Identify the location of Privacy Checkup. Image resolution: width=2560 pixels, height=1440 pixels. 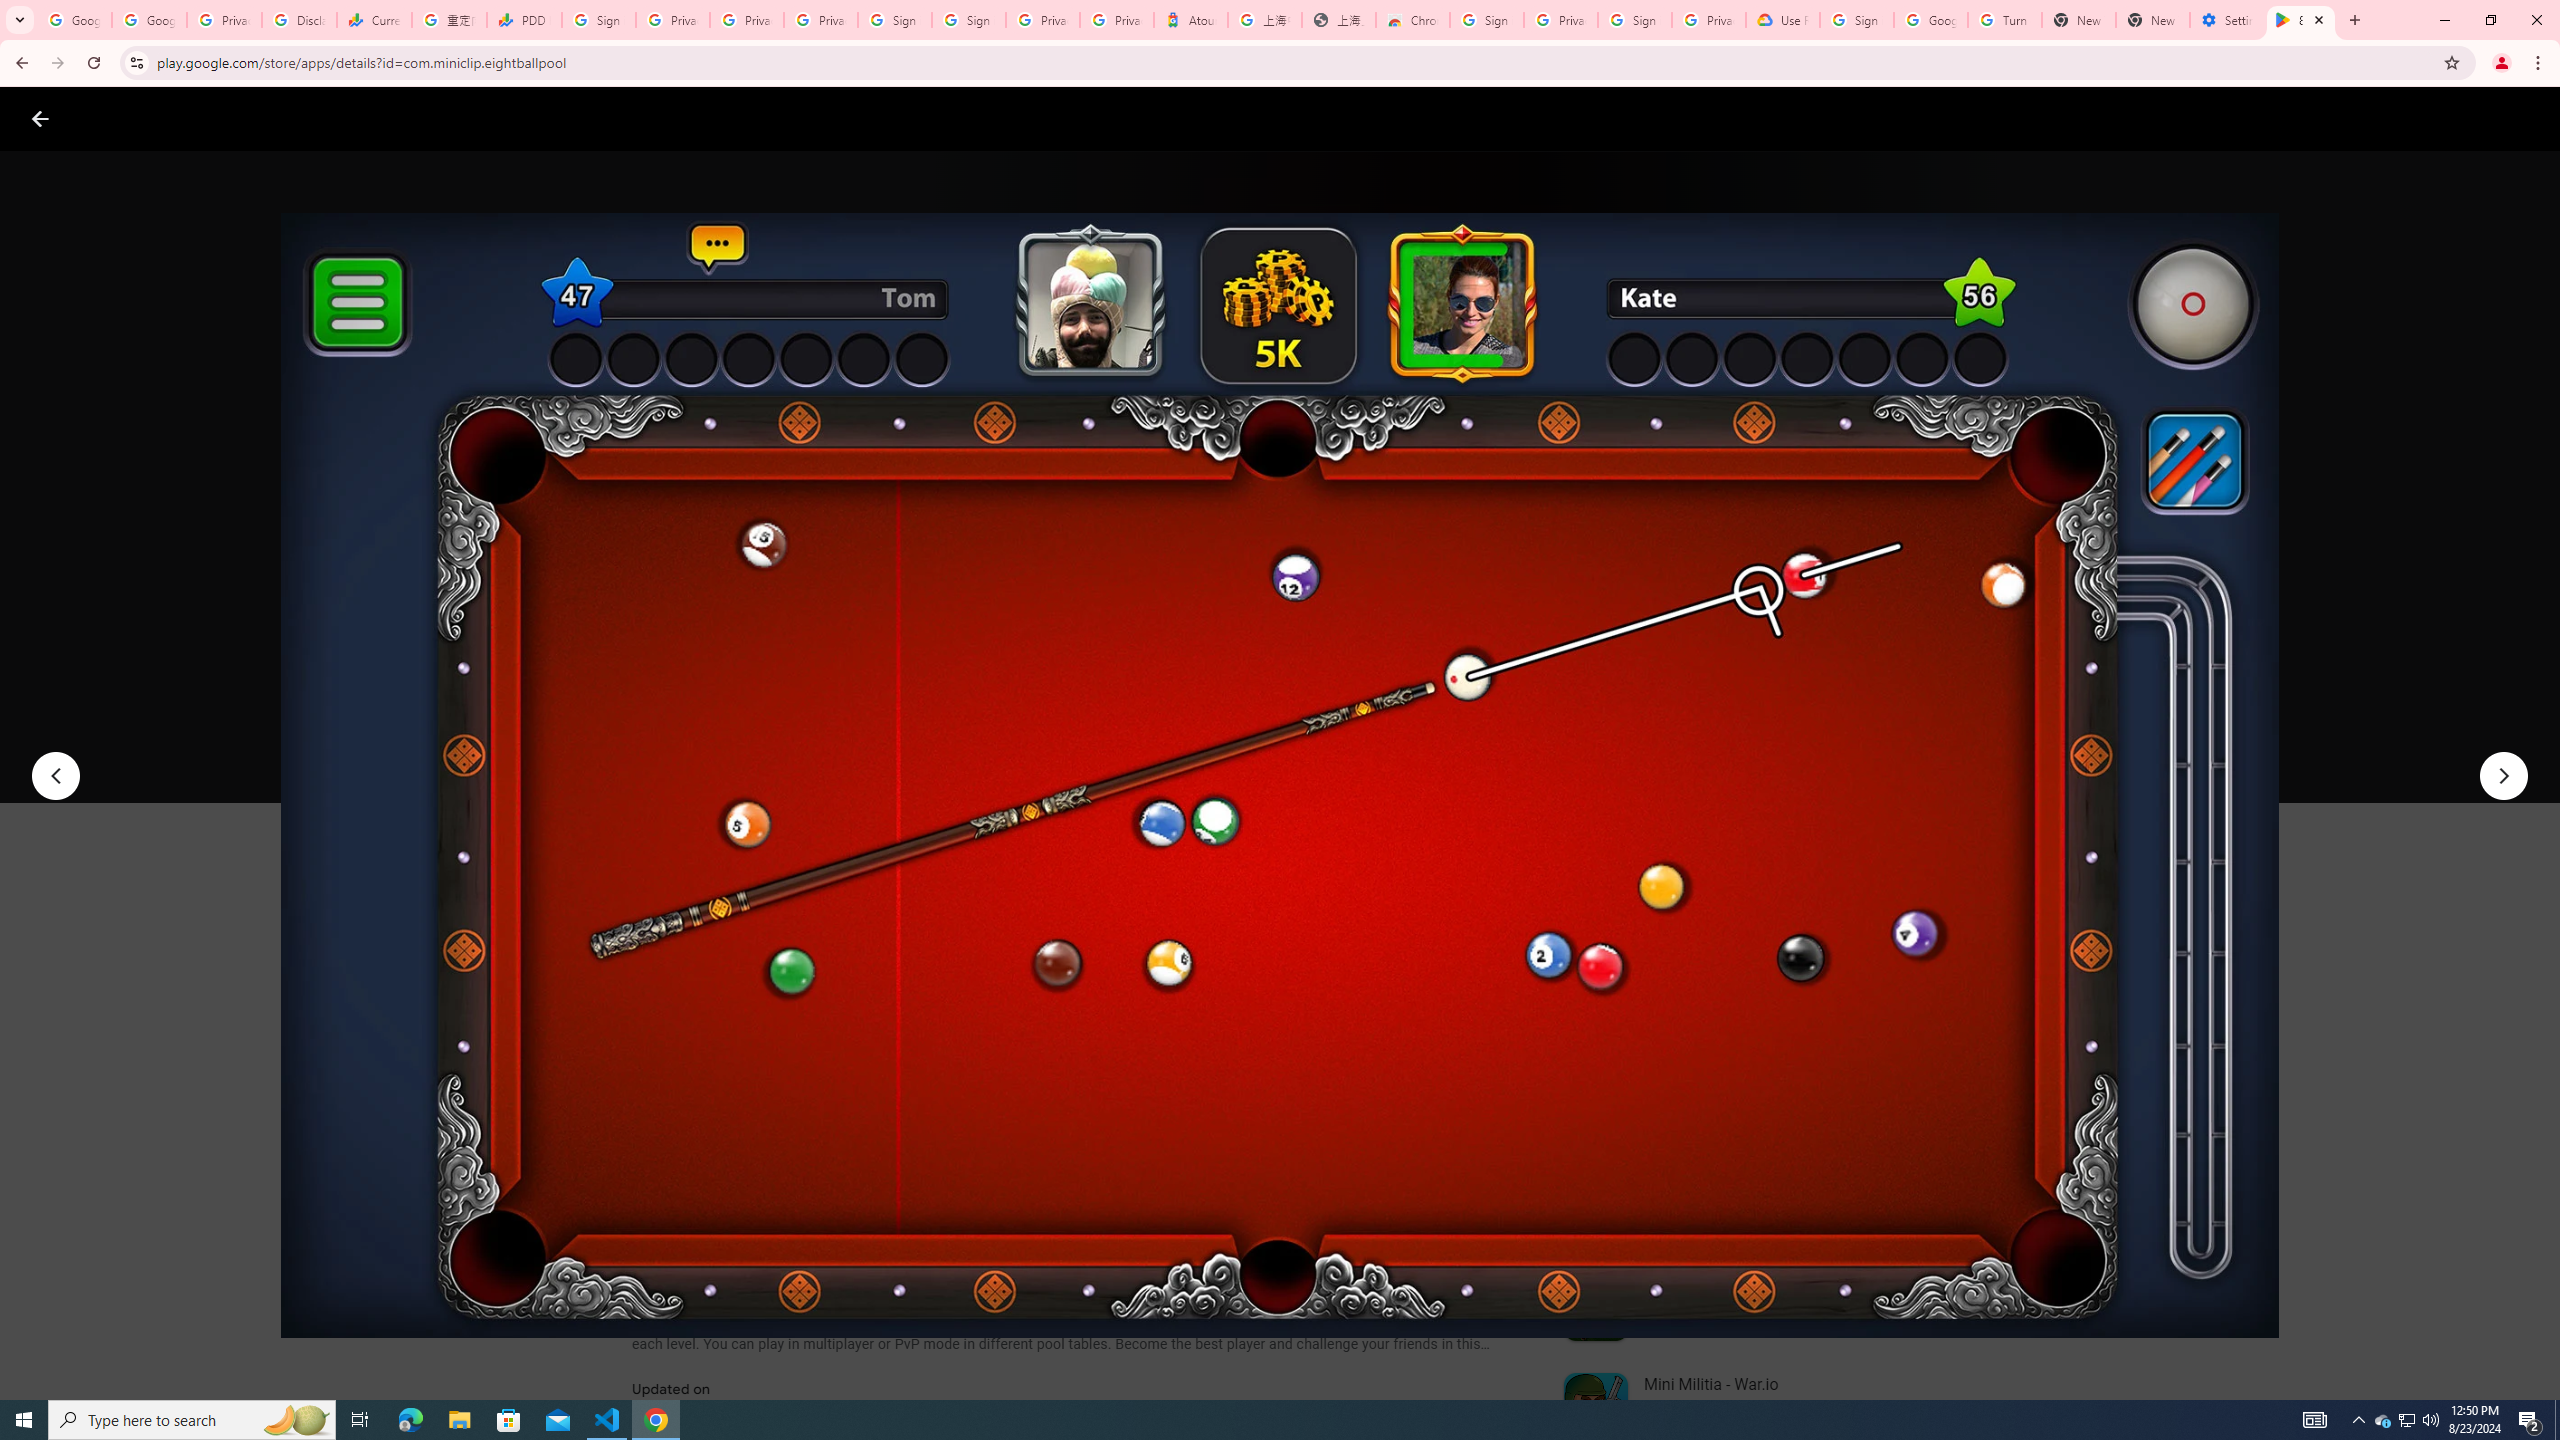
(747, 20).